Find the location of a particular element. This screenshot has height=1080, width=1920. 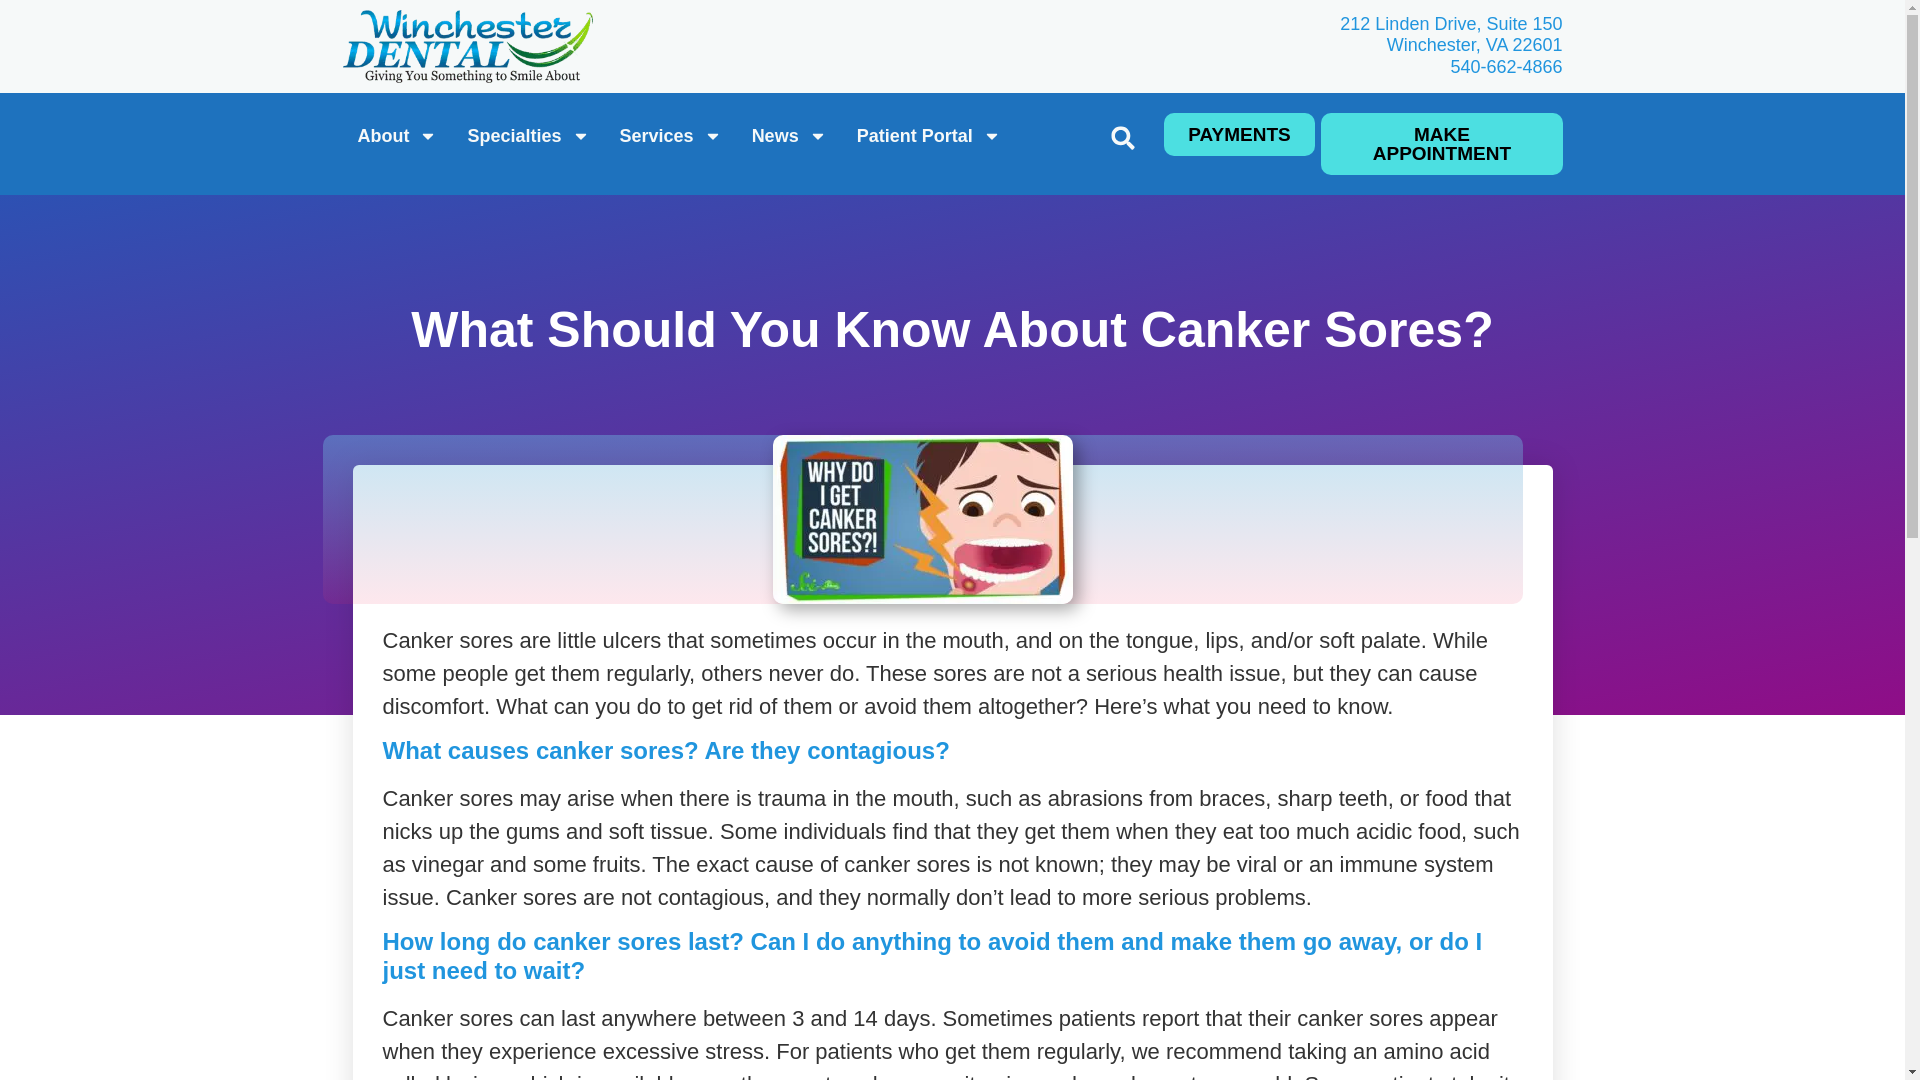

News is located at coordinates (790, 136).